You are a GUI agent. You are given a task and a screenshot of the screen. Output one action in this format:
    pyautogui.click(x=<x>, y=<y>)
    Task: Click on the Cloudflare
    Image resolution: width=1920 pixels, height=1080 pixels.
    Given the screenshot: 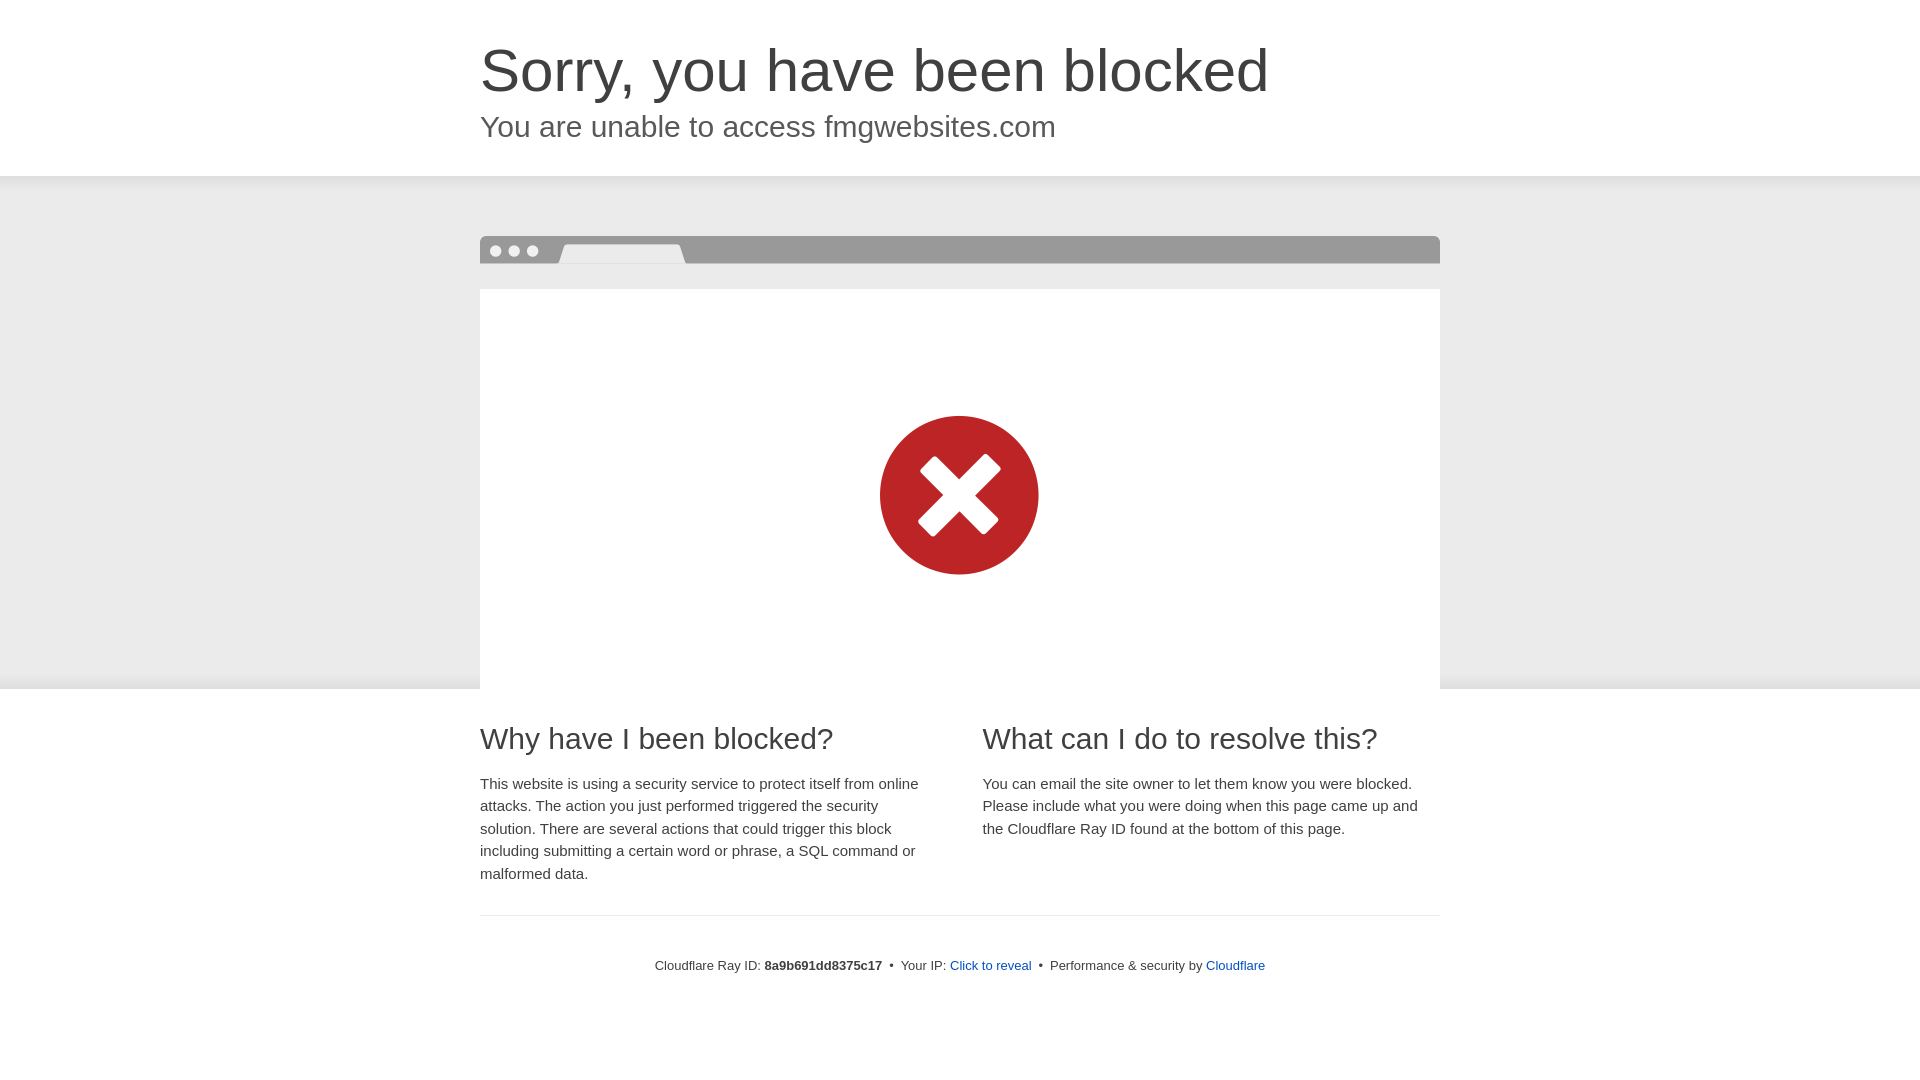 What is the action you would take?
    pyautogui.click(x=1235, y=965)
    